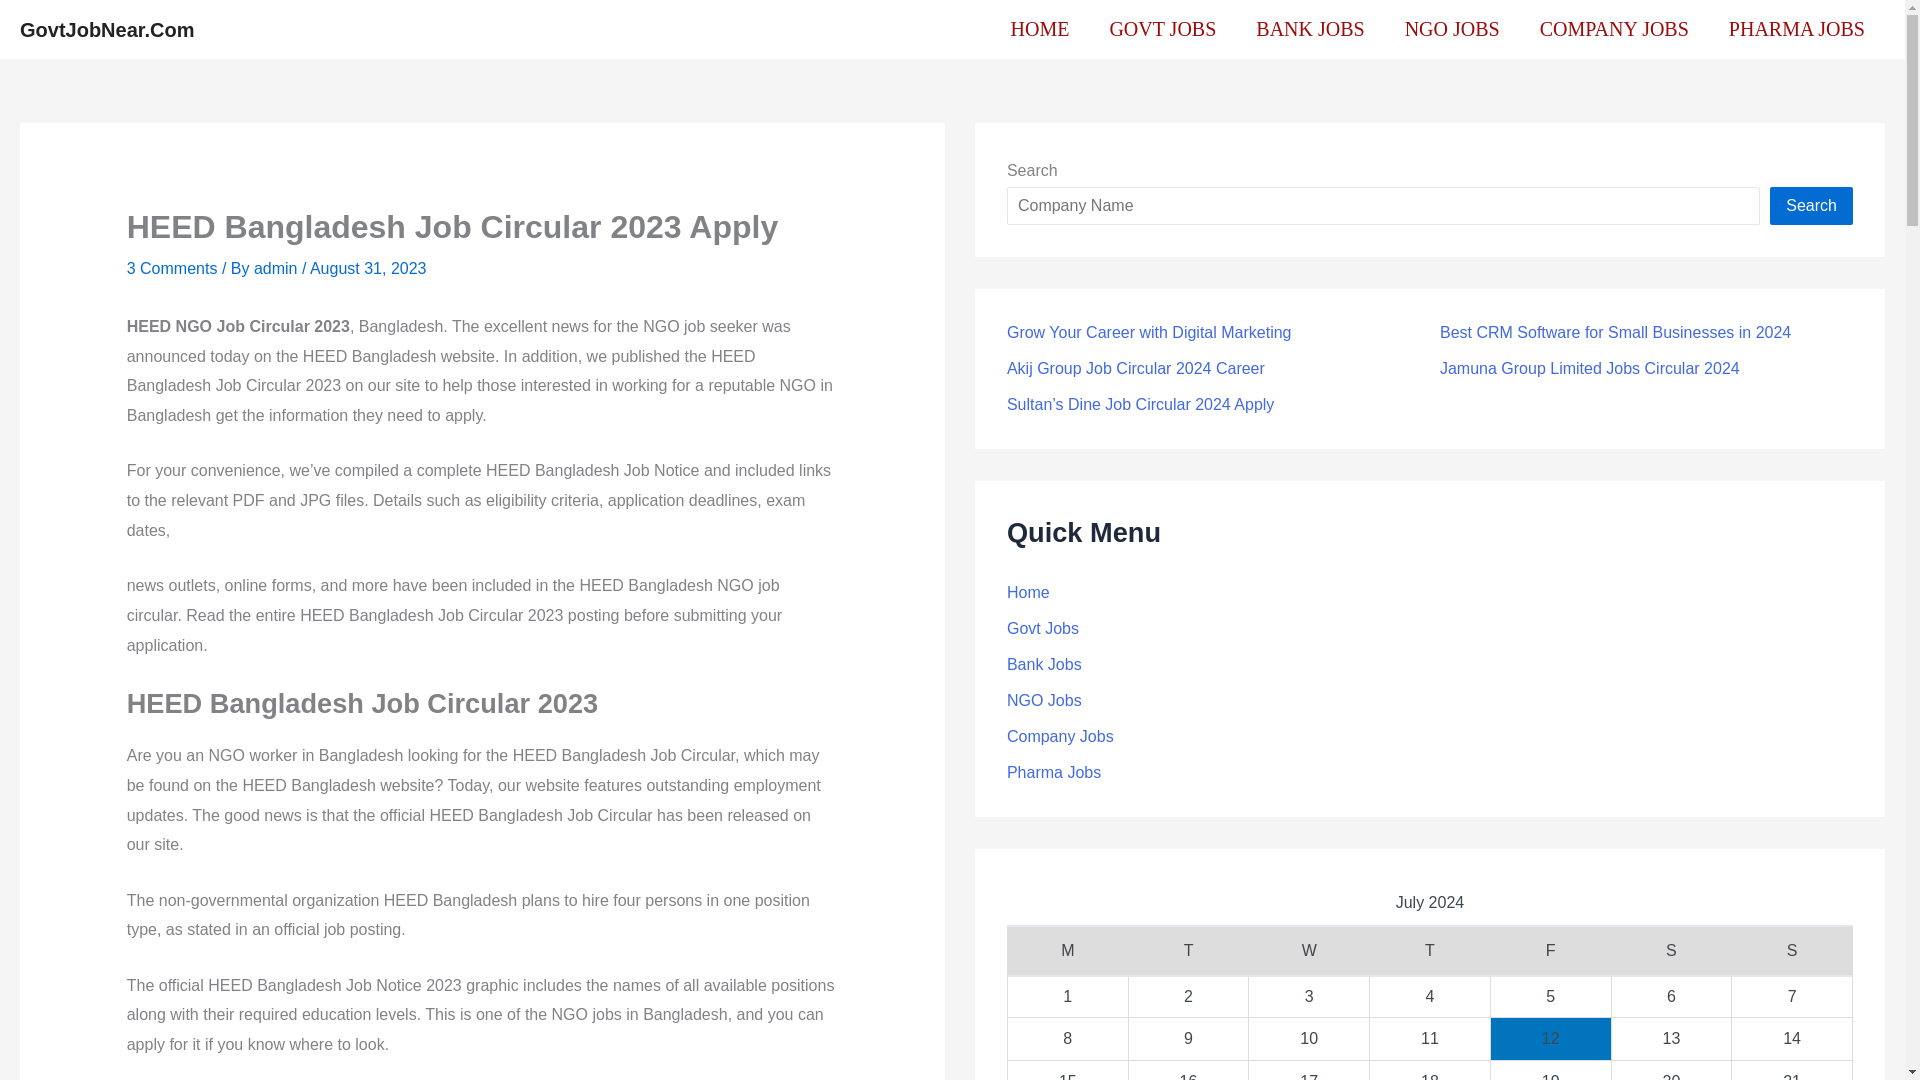 The height and width of the screenshot is (1080, 1920). What do you see at coordinates (1796, 30) in the screenshot?
I see `PHARMA JOBS` at bounding box center [1796, 30].